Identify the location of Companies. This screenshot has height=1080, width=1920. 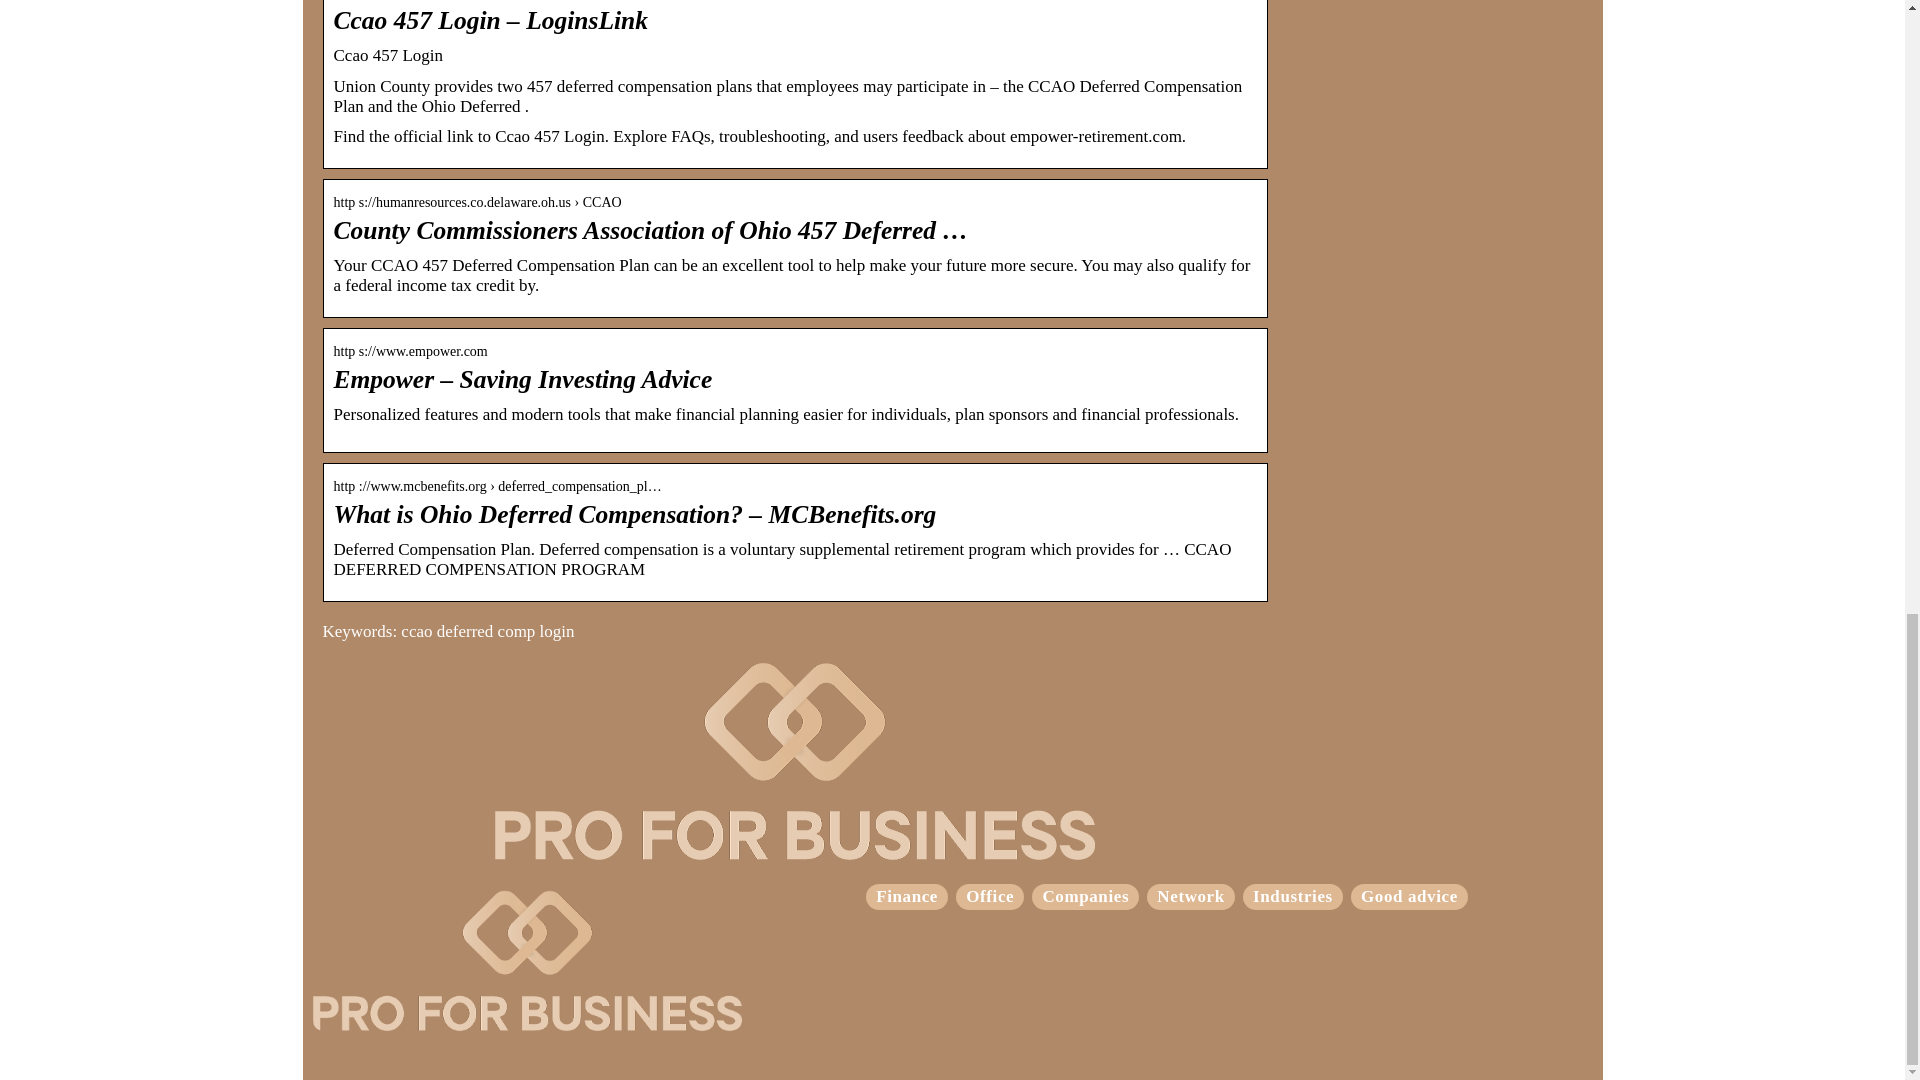
(1085, 896).